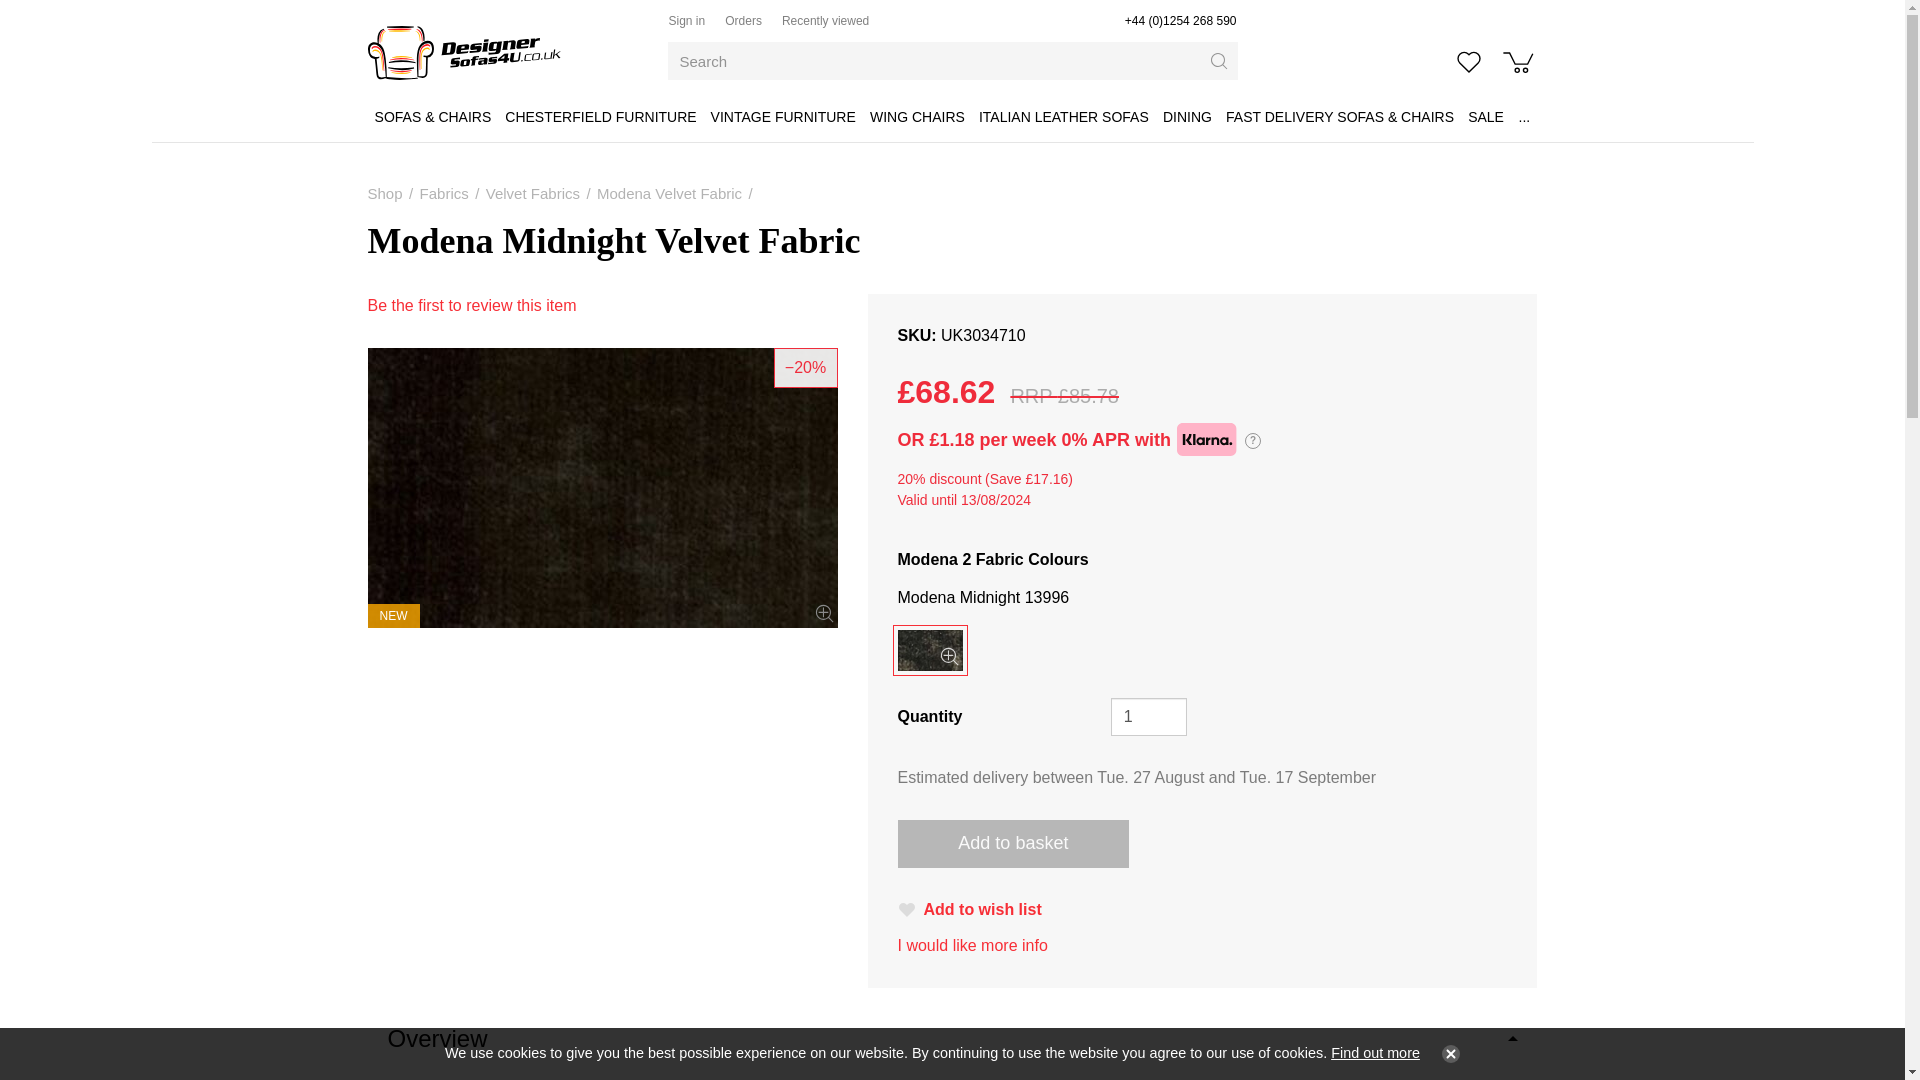  I want to click on Order tracking, so click(744, 21).